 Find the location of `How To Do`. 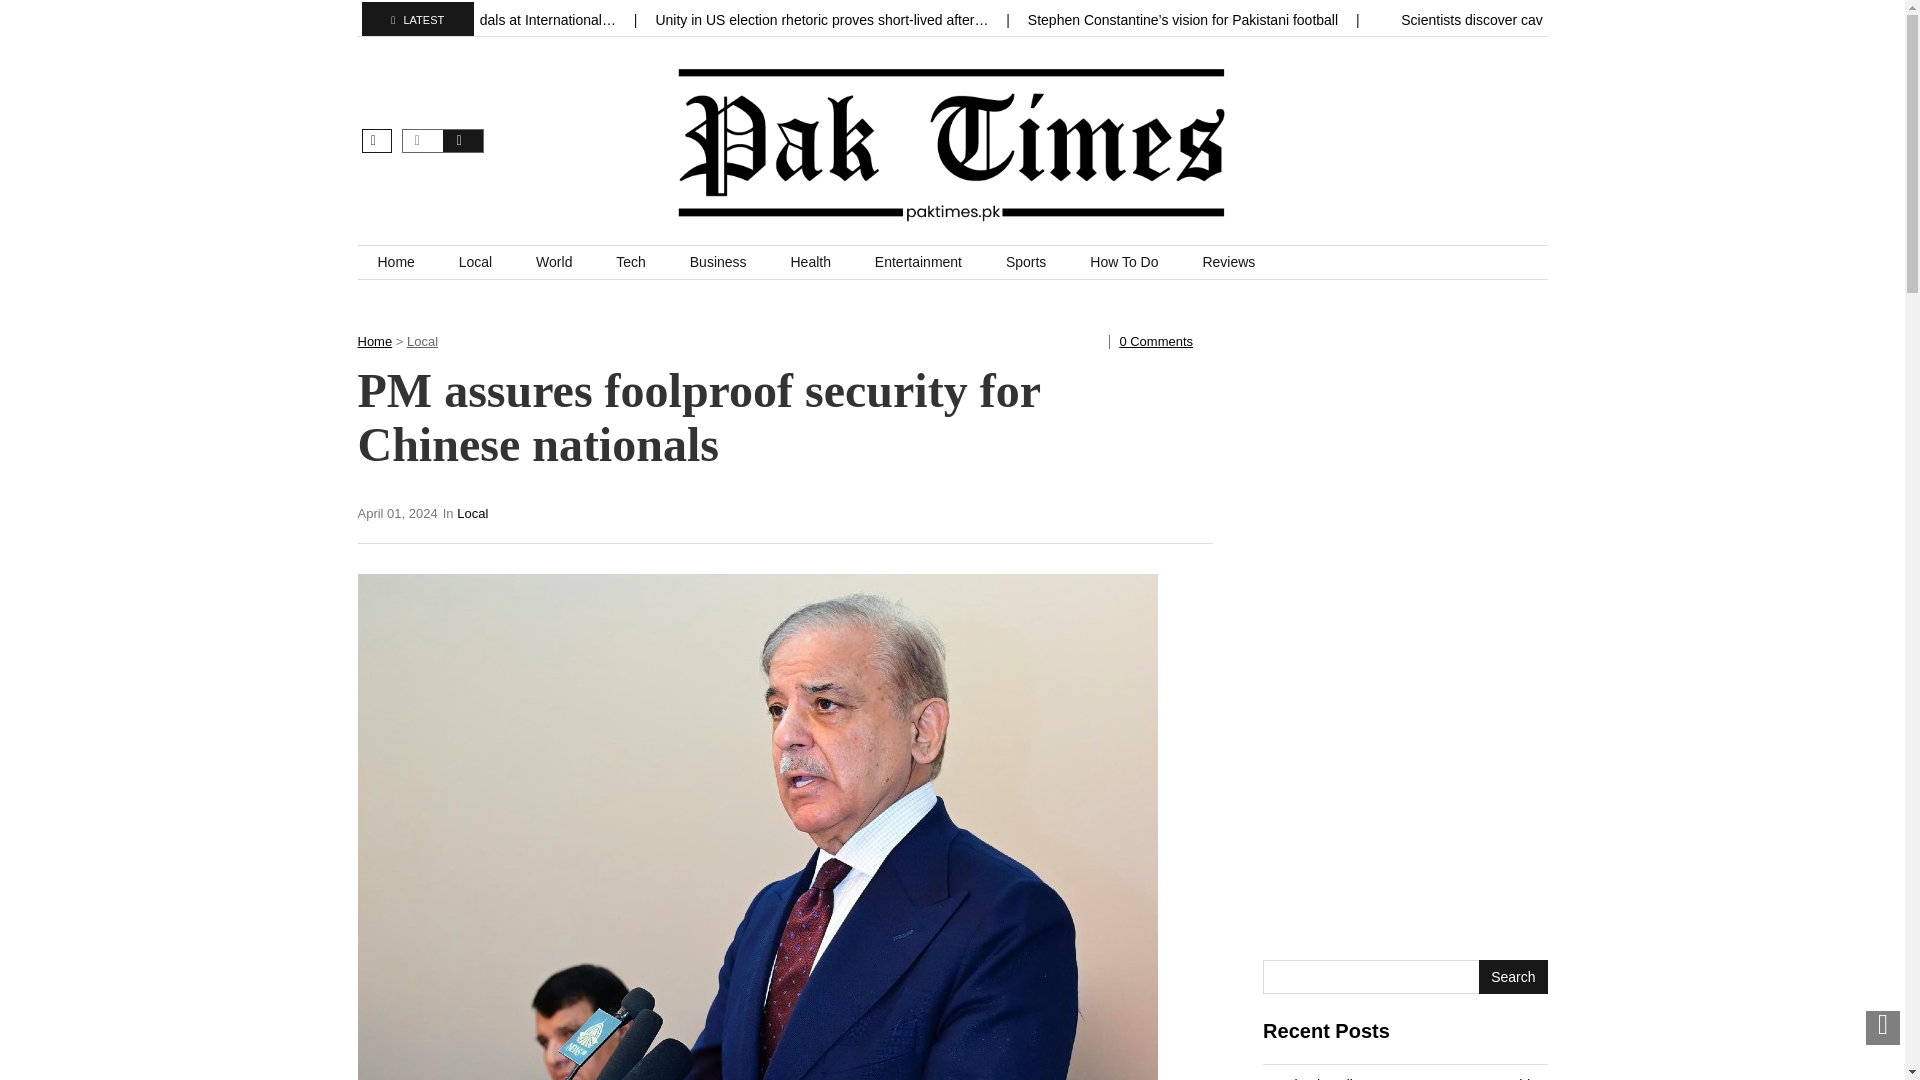

How To Do is located at coordinates (1124, 262).